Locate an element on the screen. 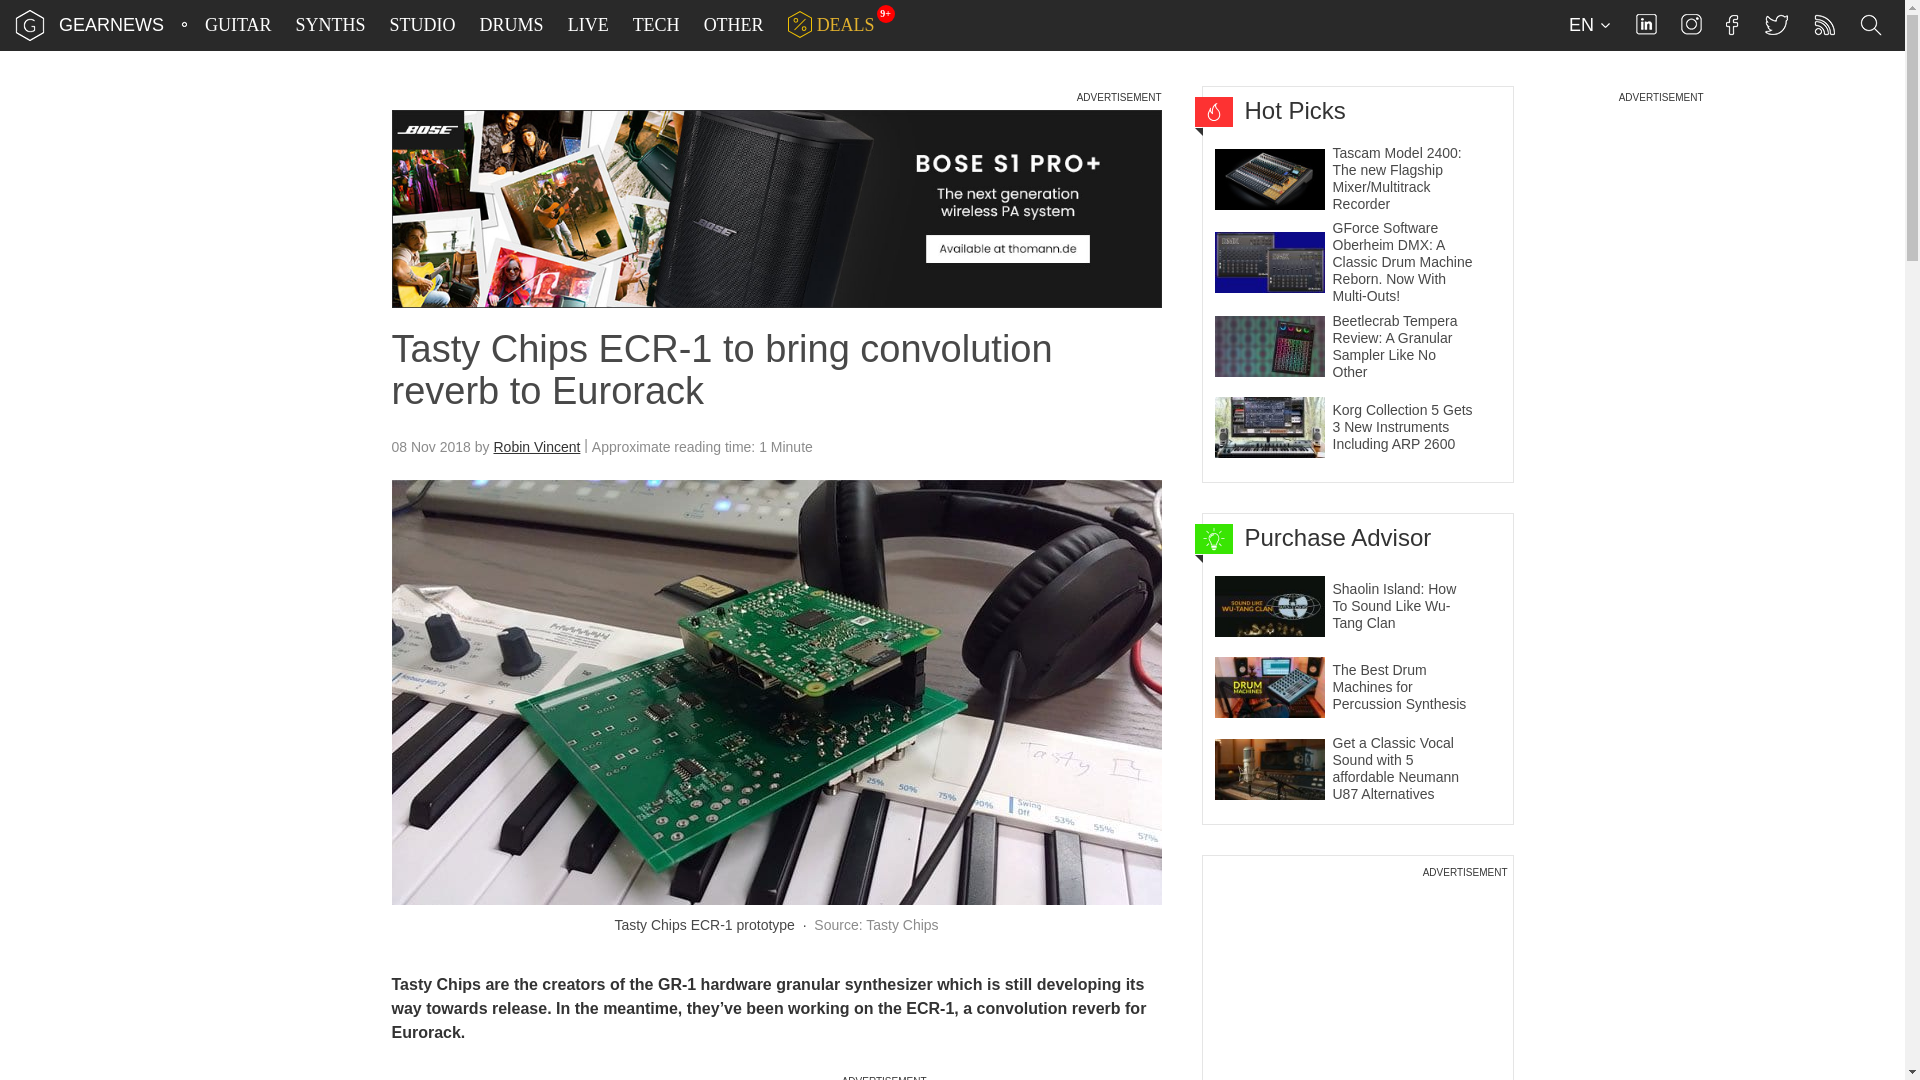 The height and width of the screenshot is (1080, 1920). TECH is located at coordinates (656, 25).